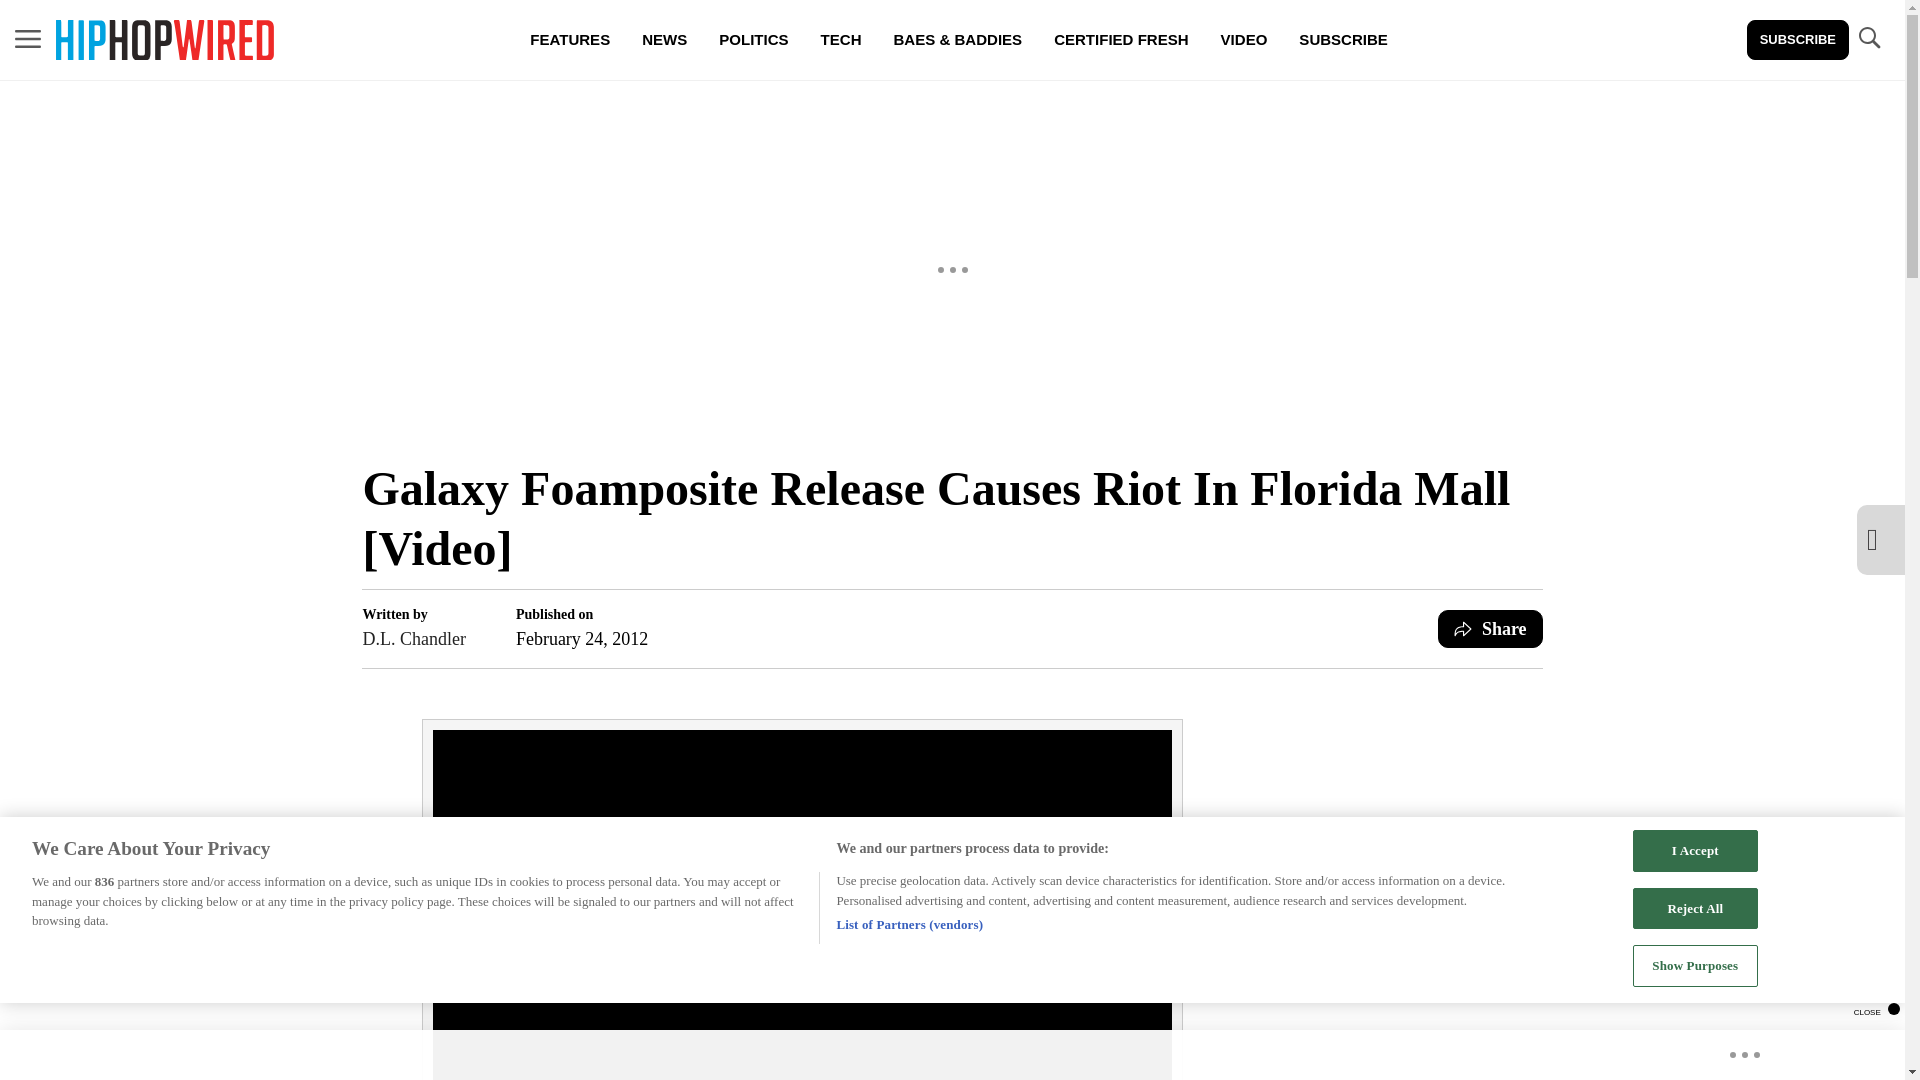  I want to click on D.L. Chandler, so click(413, 639).